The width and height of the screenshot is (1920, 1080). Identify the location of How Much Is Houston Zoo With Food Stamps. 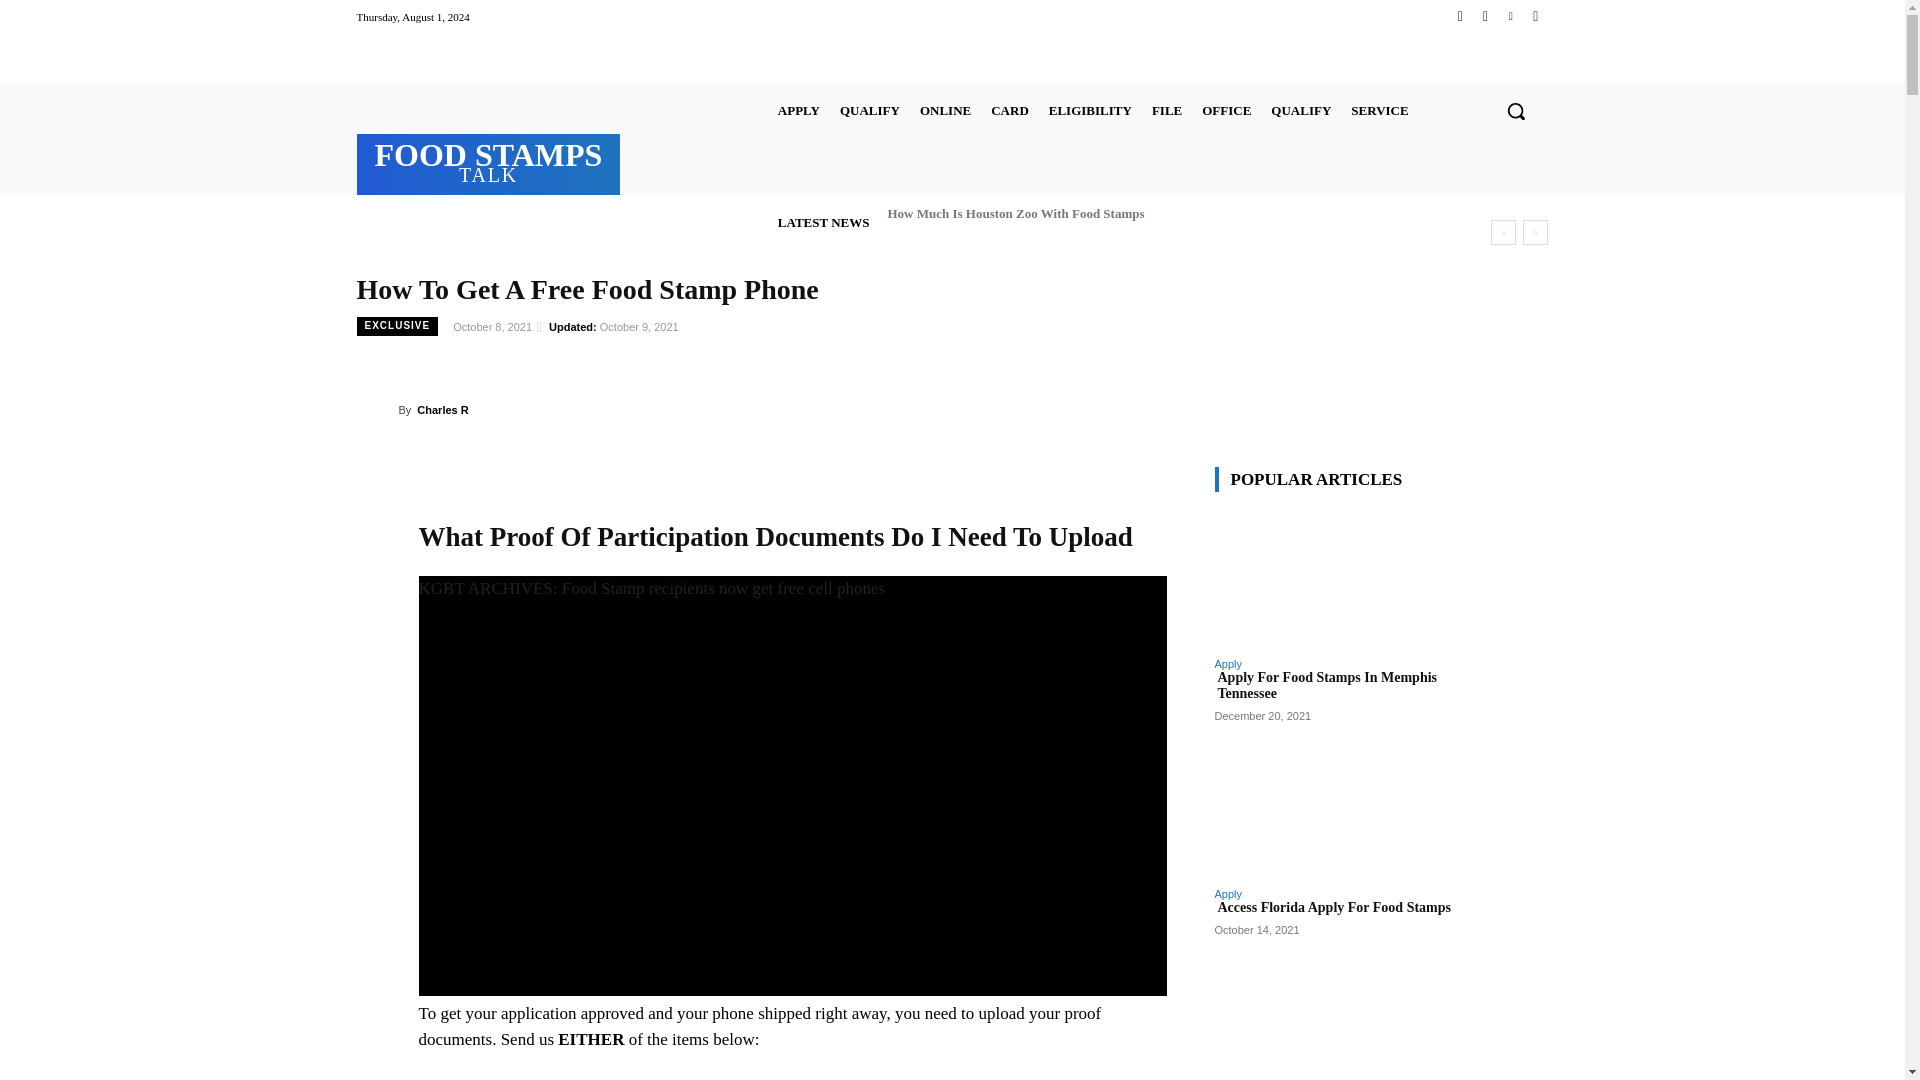
(1014, 212).